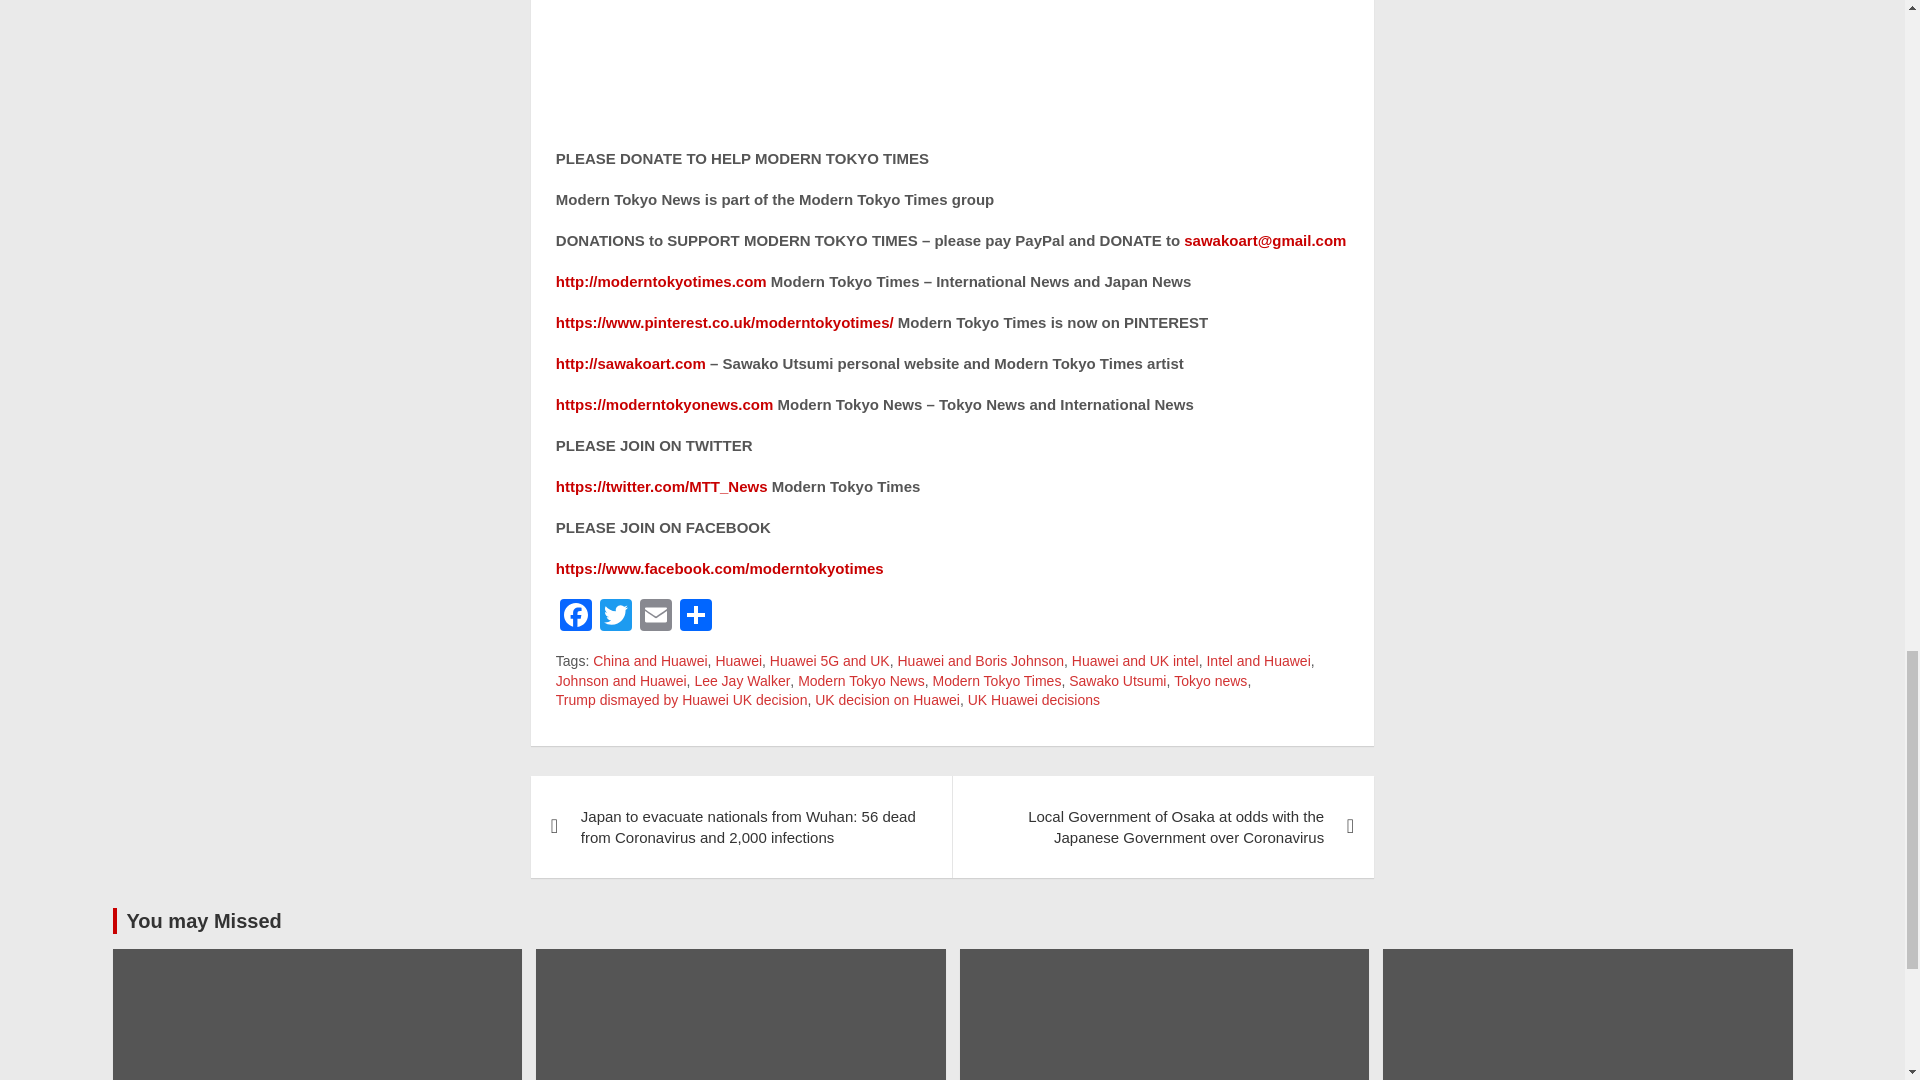  What do you see at coordinates (650, 662) in the screenshot?
I see `China and Huawei` at bounding box center [650, 662].